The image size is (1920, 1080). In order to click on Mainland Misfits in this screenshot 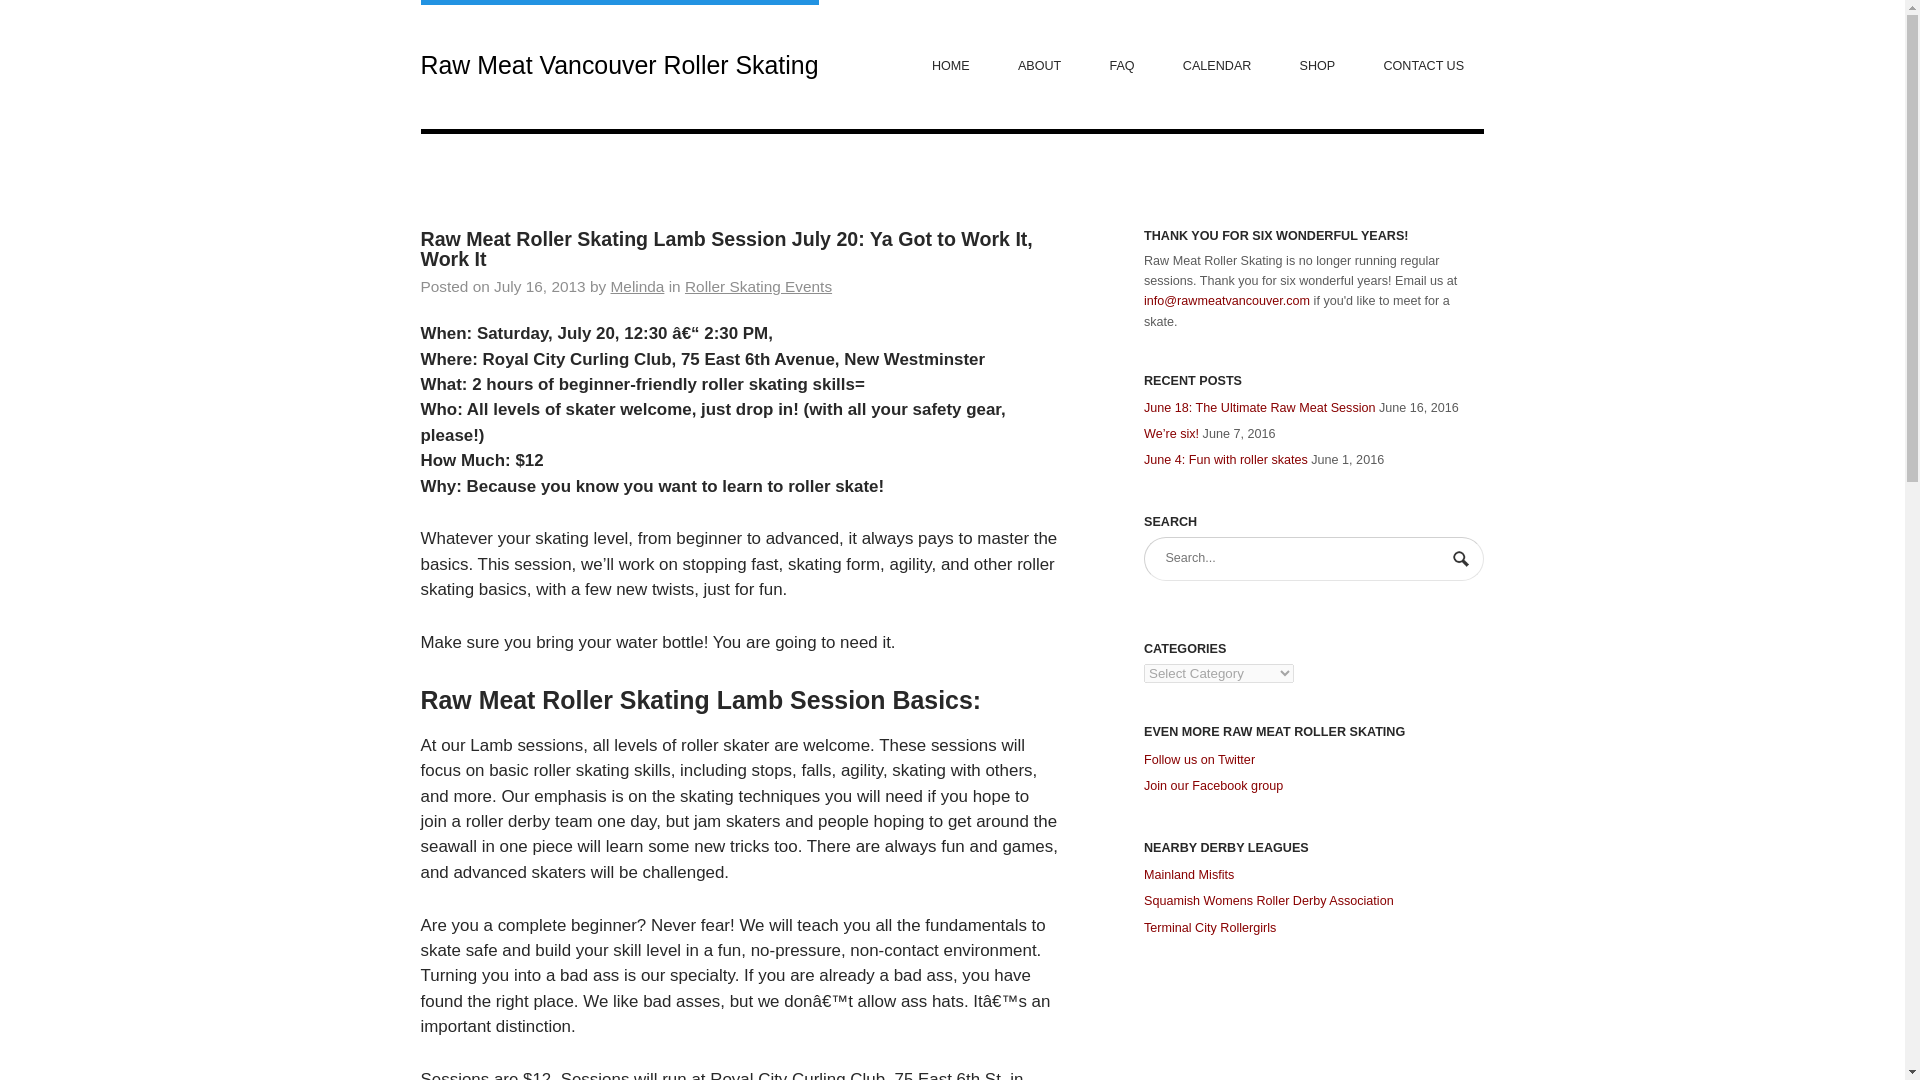, I will do `click(1189, 875)`.